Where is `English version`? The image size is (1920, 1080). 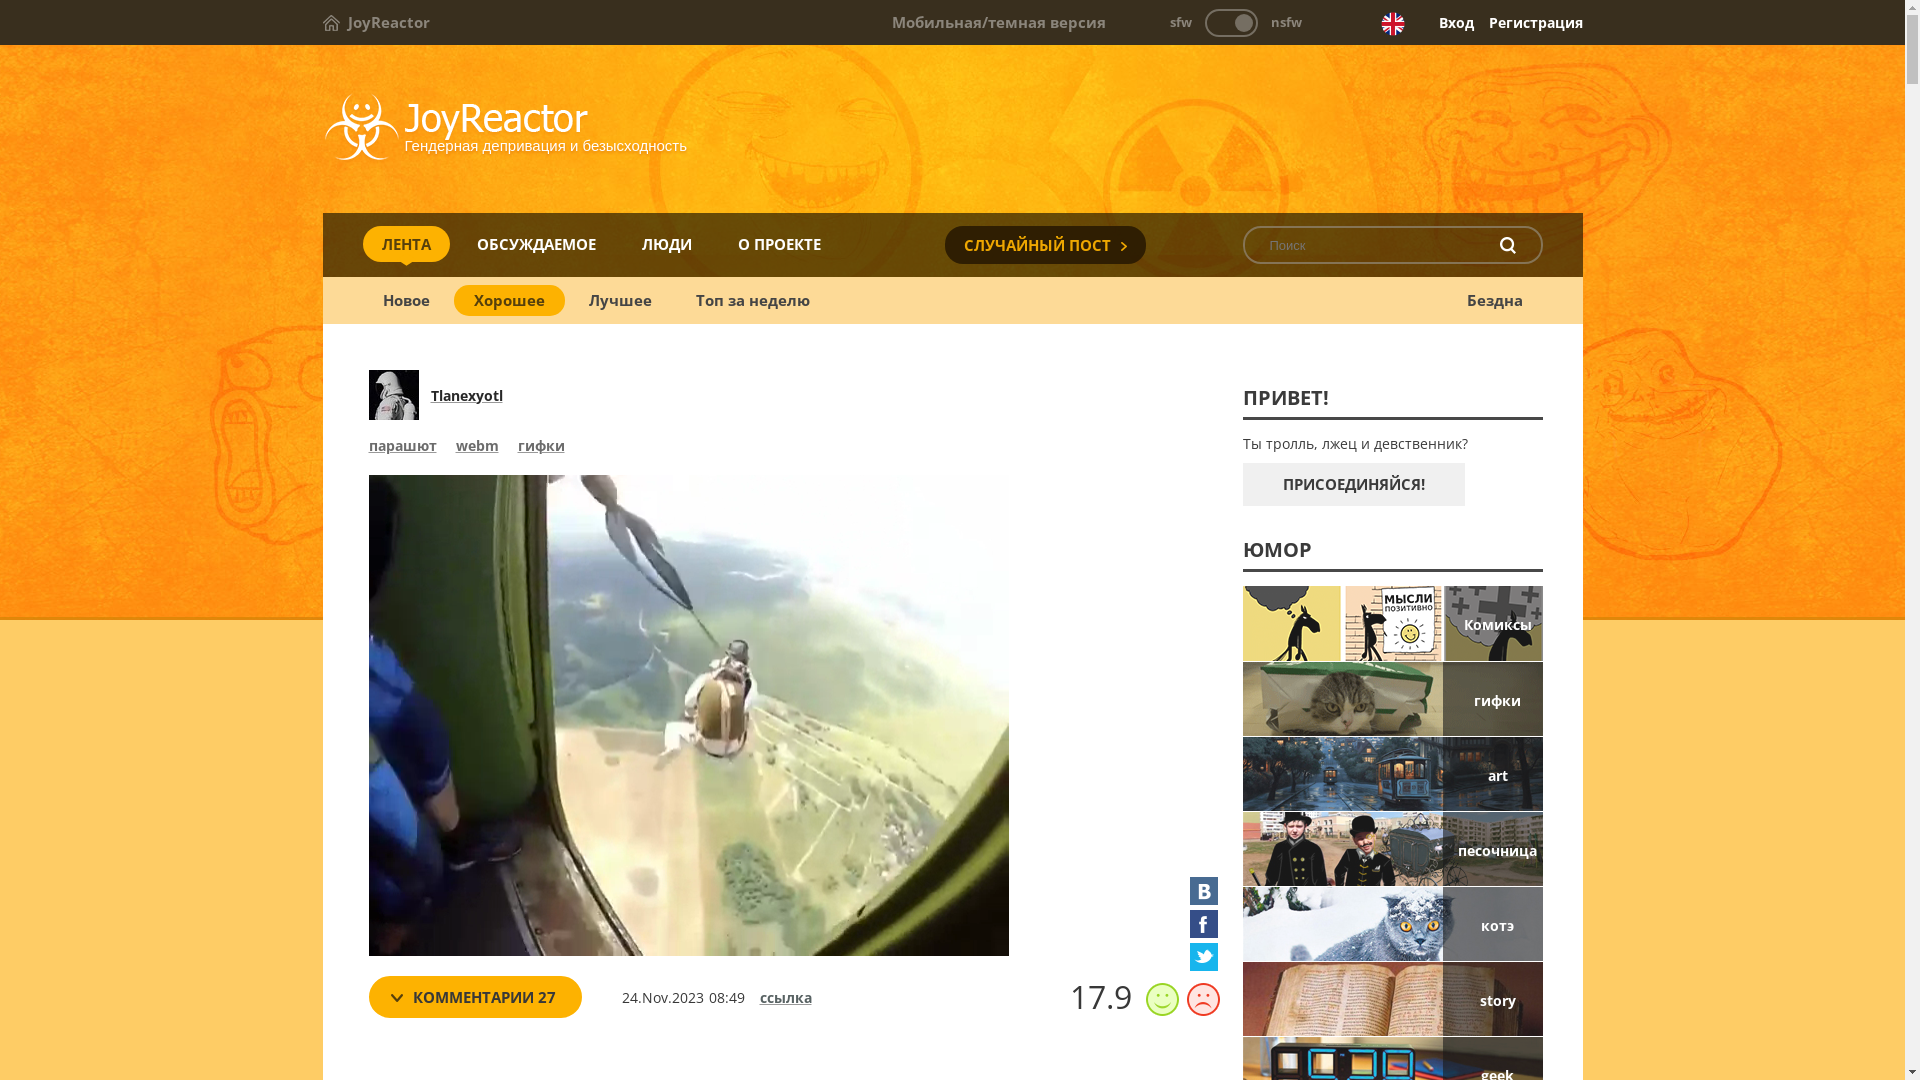 English version is located at coordinates (1392, 24).